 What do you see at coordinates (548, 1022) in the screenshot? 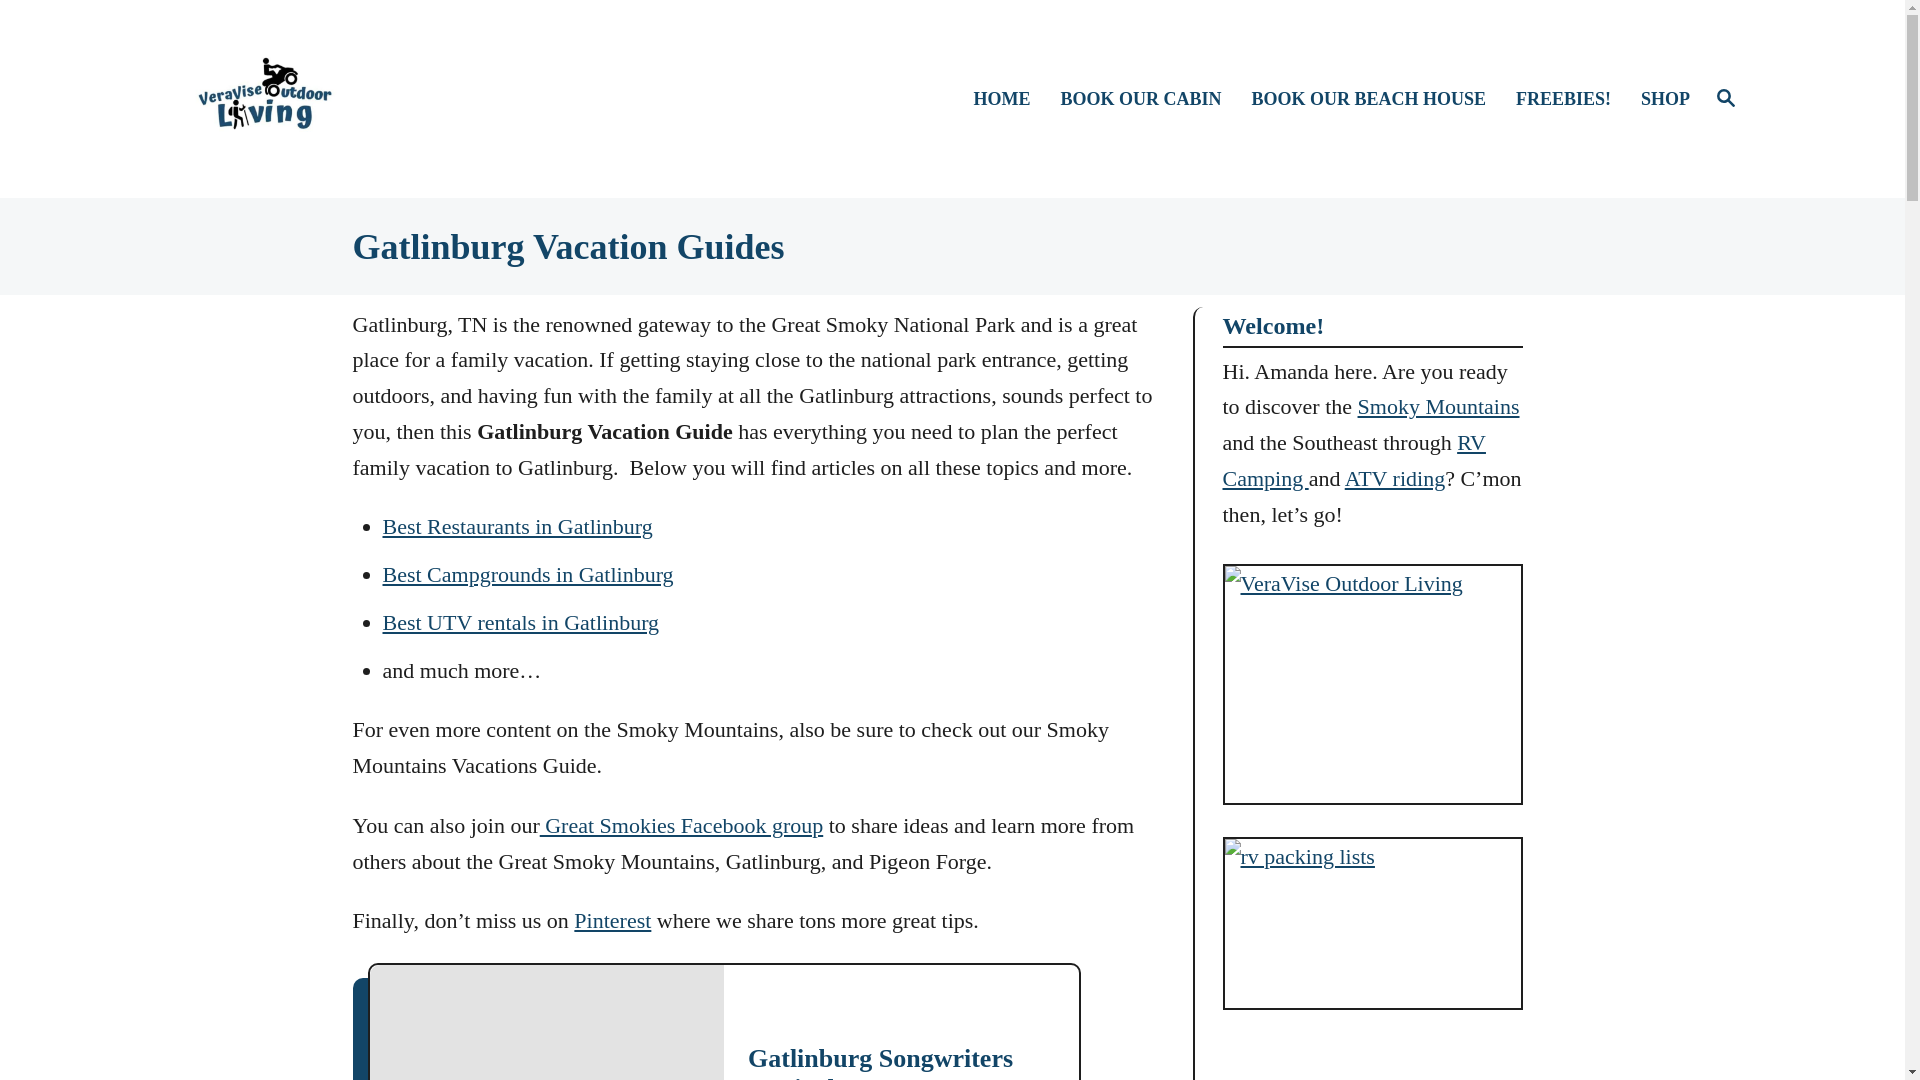
I see `Gatlinburg Songwriters Festival` at bounding box center [548, 1022].